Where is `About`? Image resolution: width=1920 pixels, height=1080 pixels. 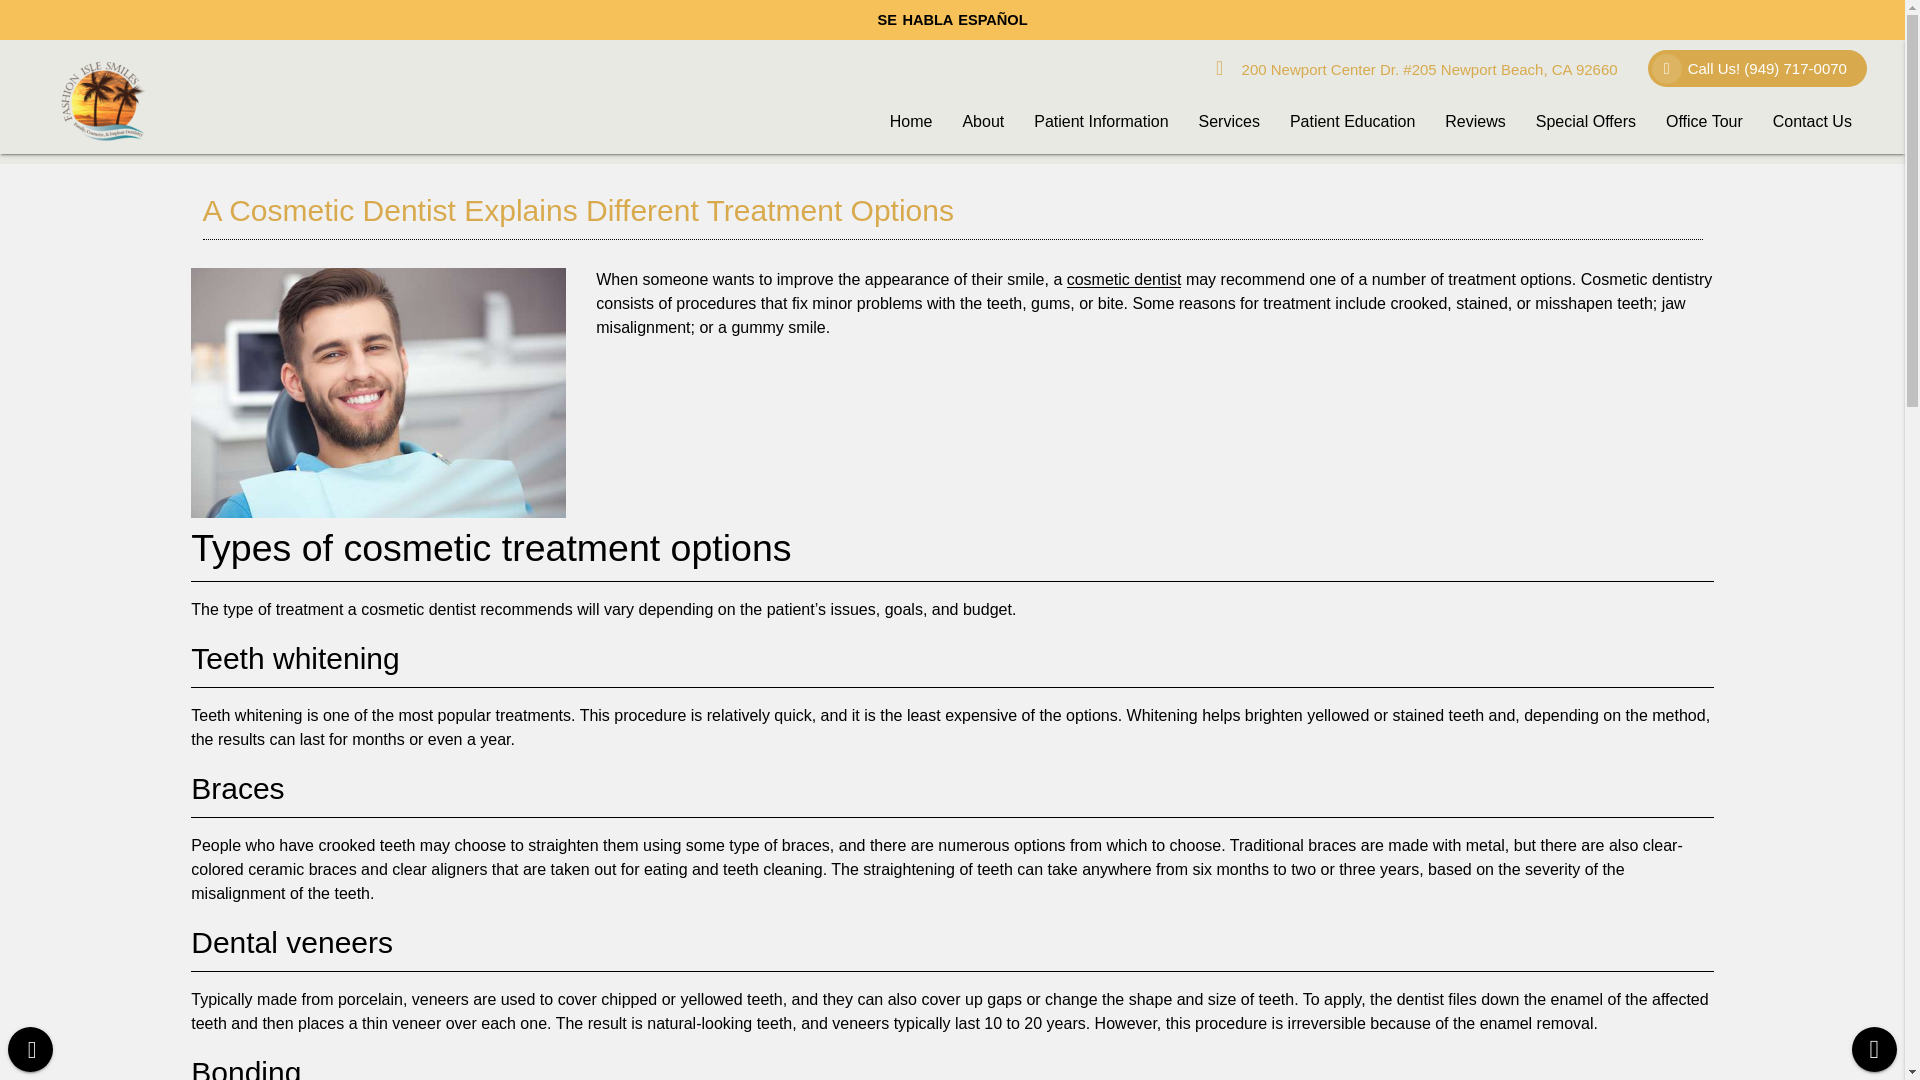 About is located at coordinates (982, 122).